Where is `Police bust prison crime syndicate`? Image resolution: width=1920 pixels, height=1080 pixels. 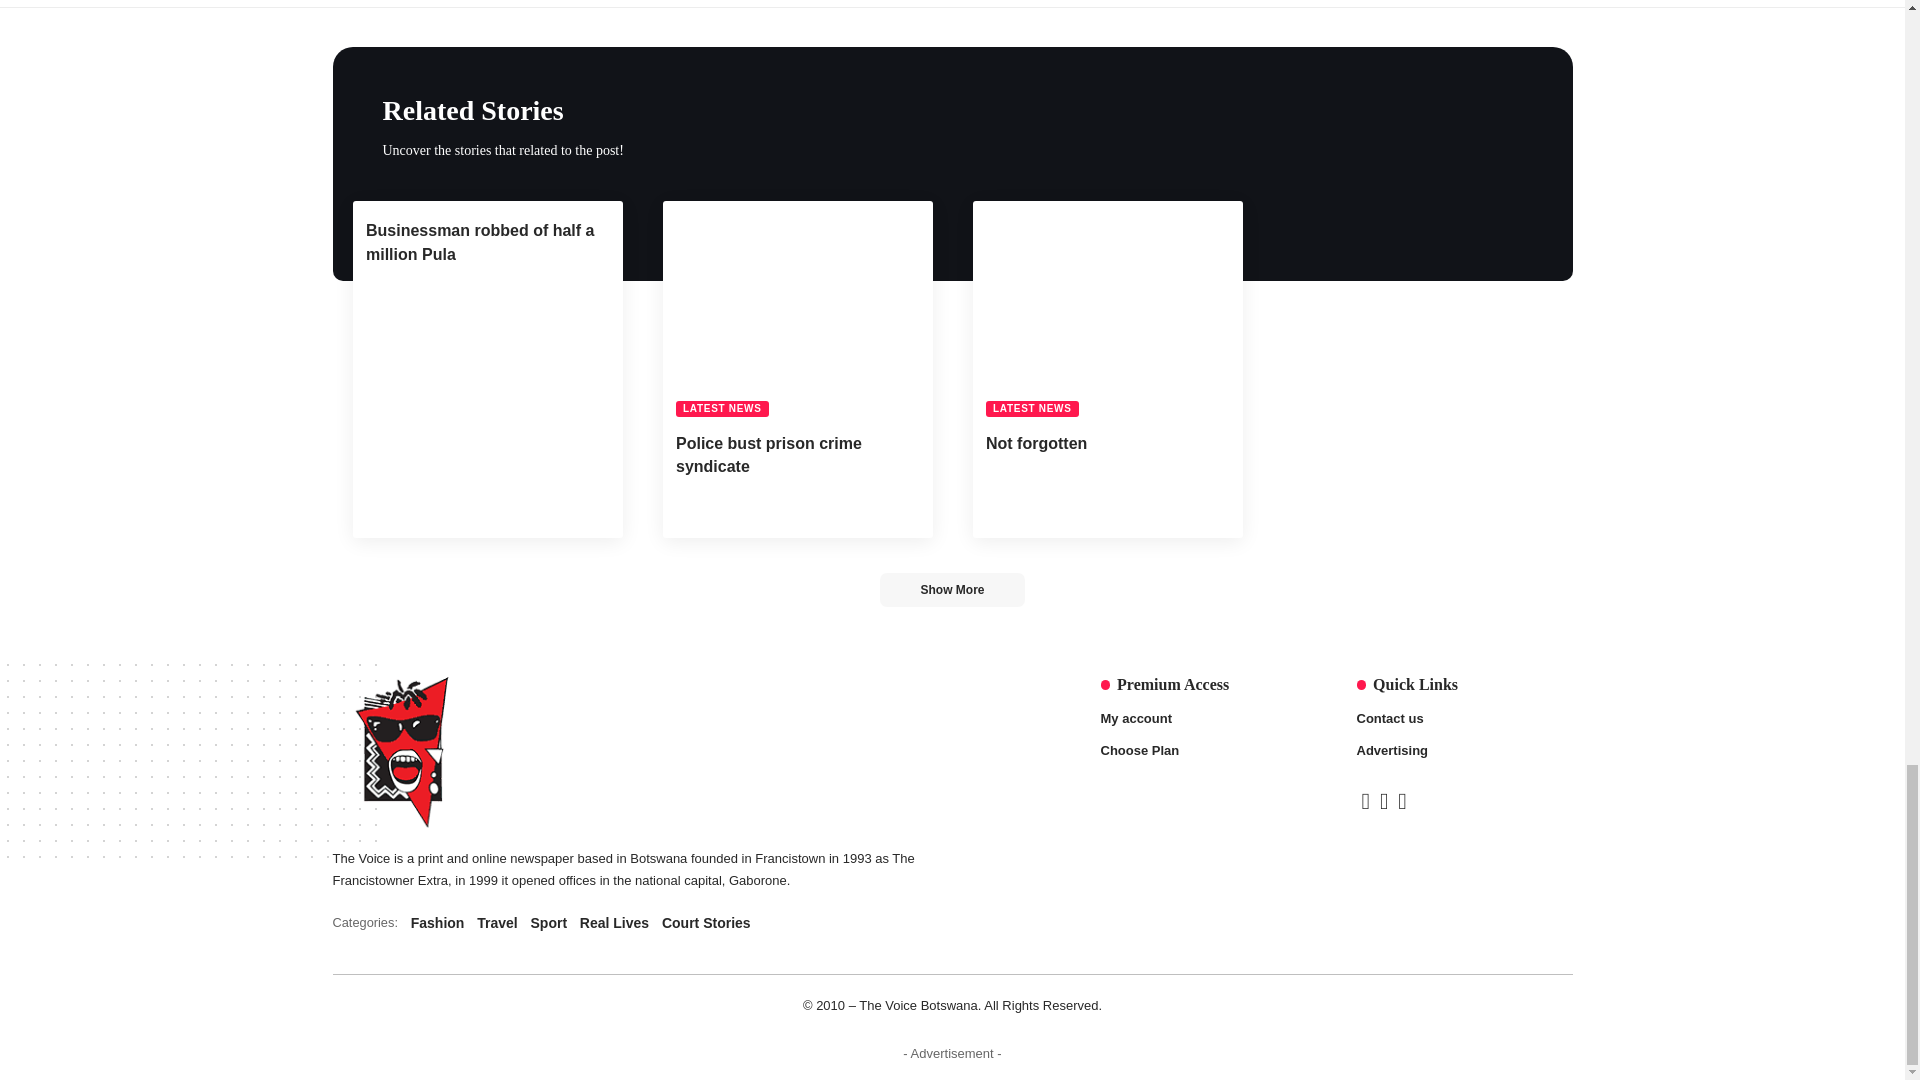 Police bust prison crime syndicate is located at coordinates (658, 923).